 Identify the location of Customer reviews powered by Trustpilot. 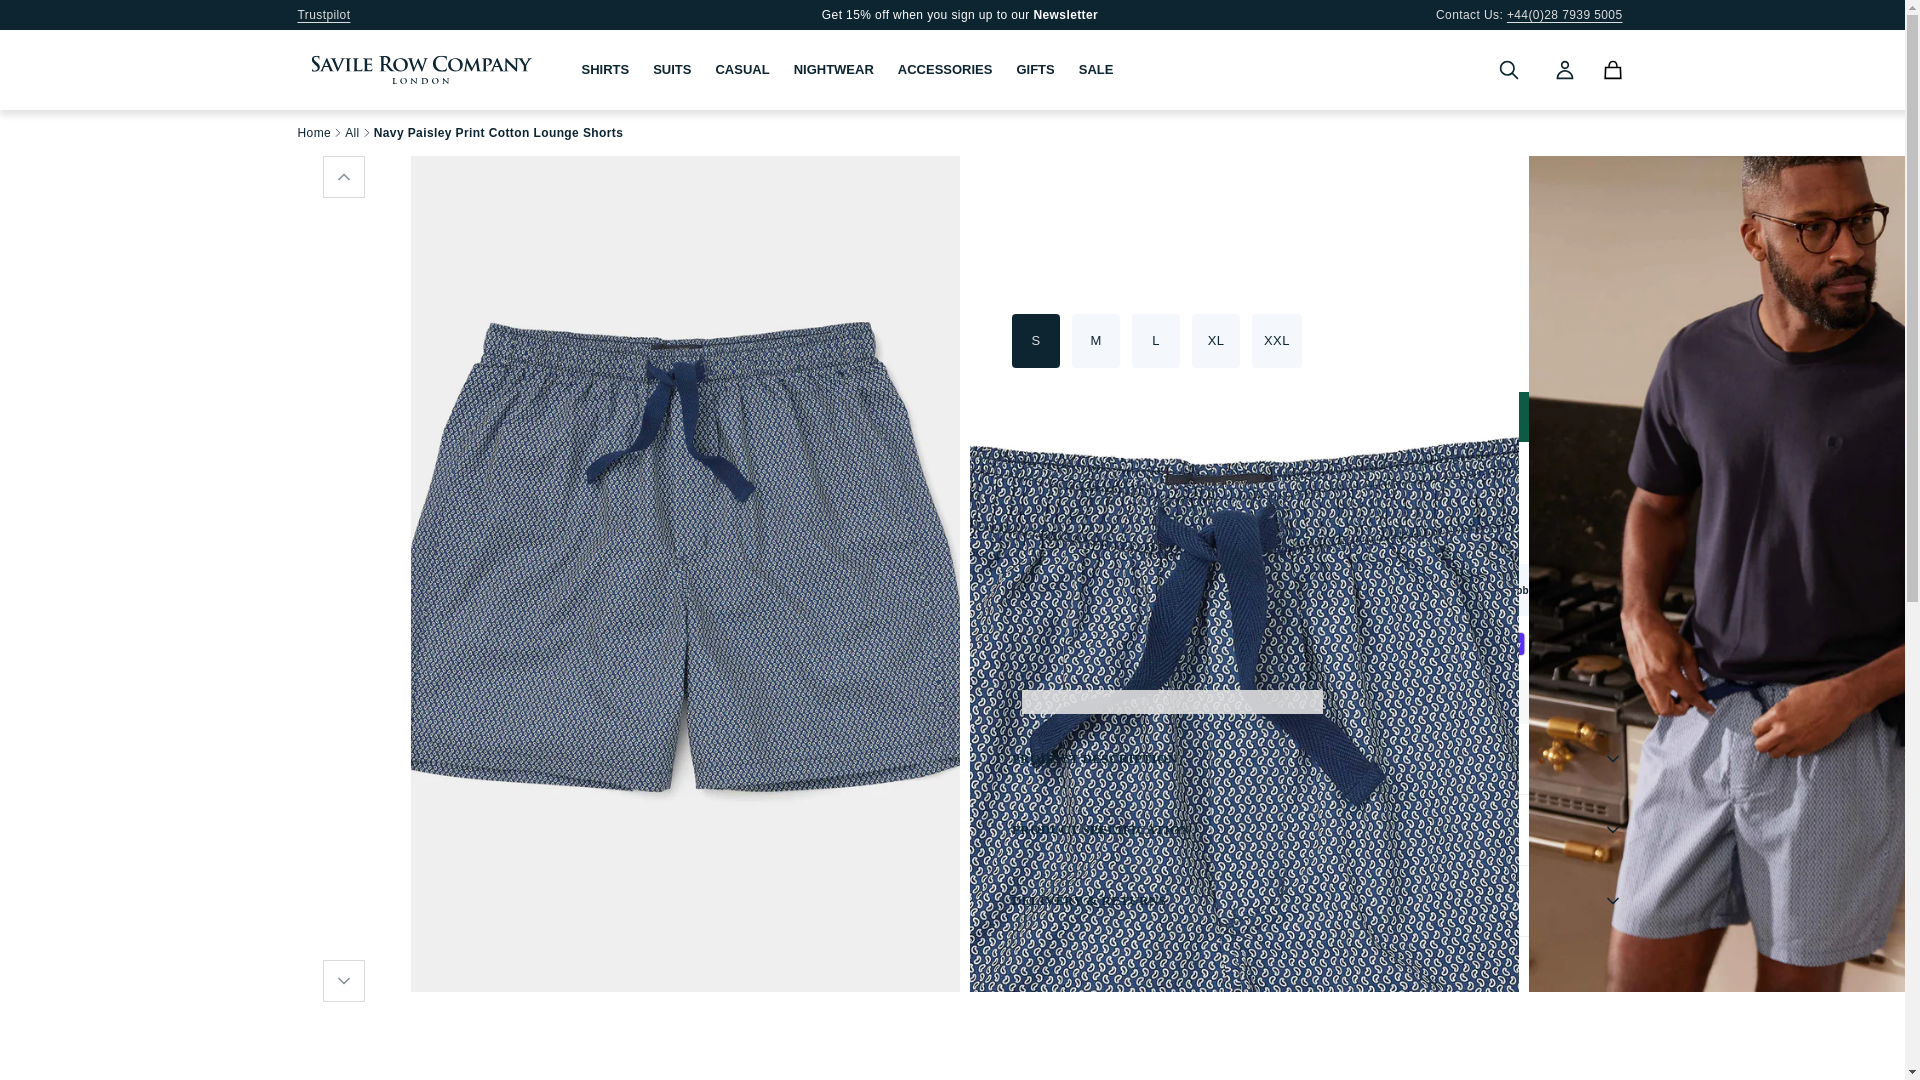
(1472, 219).